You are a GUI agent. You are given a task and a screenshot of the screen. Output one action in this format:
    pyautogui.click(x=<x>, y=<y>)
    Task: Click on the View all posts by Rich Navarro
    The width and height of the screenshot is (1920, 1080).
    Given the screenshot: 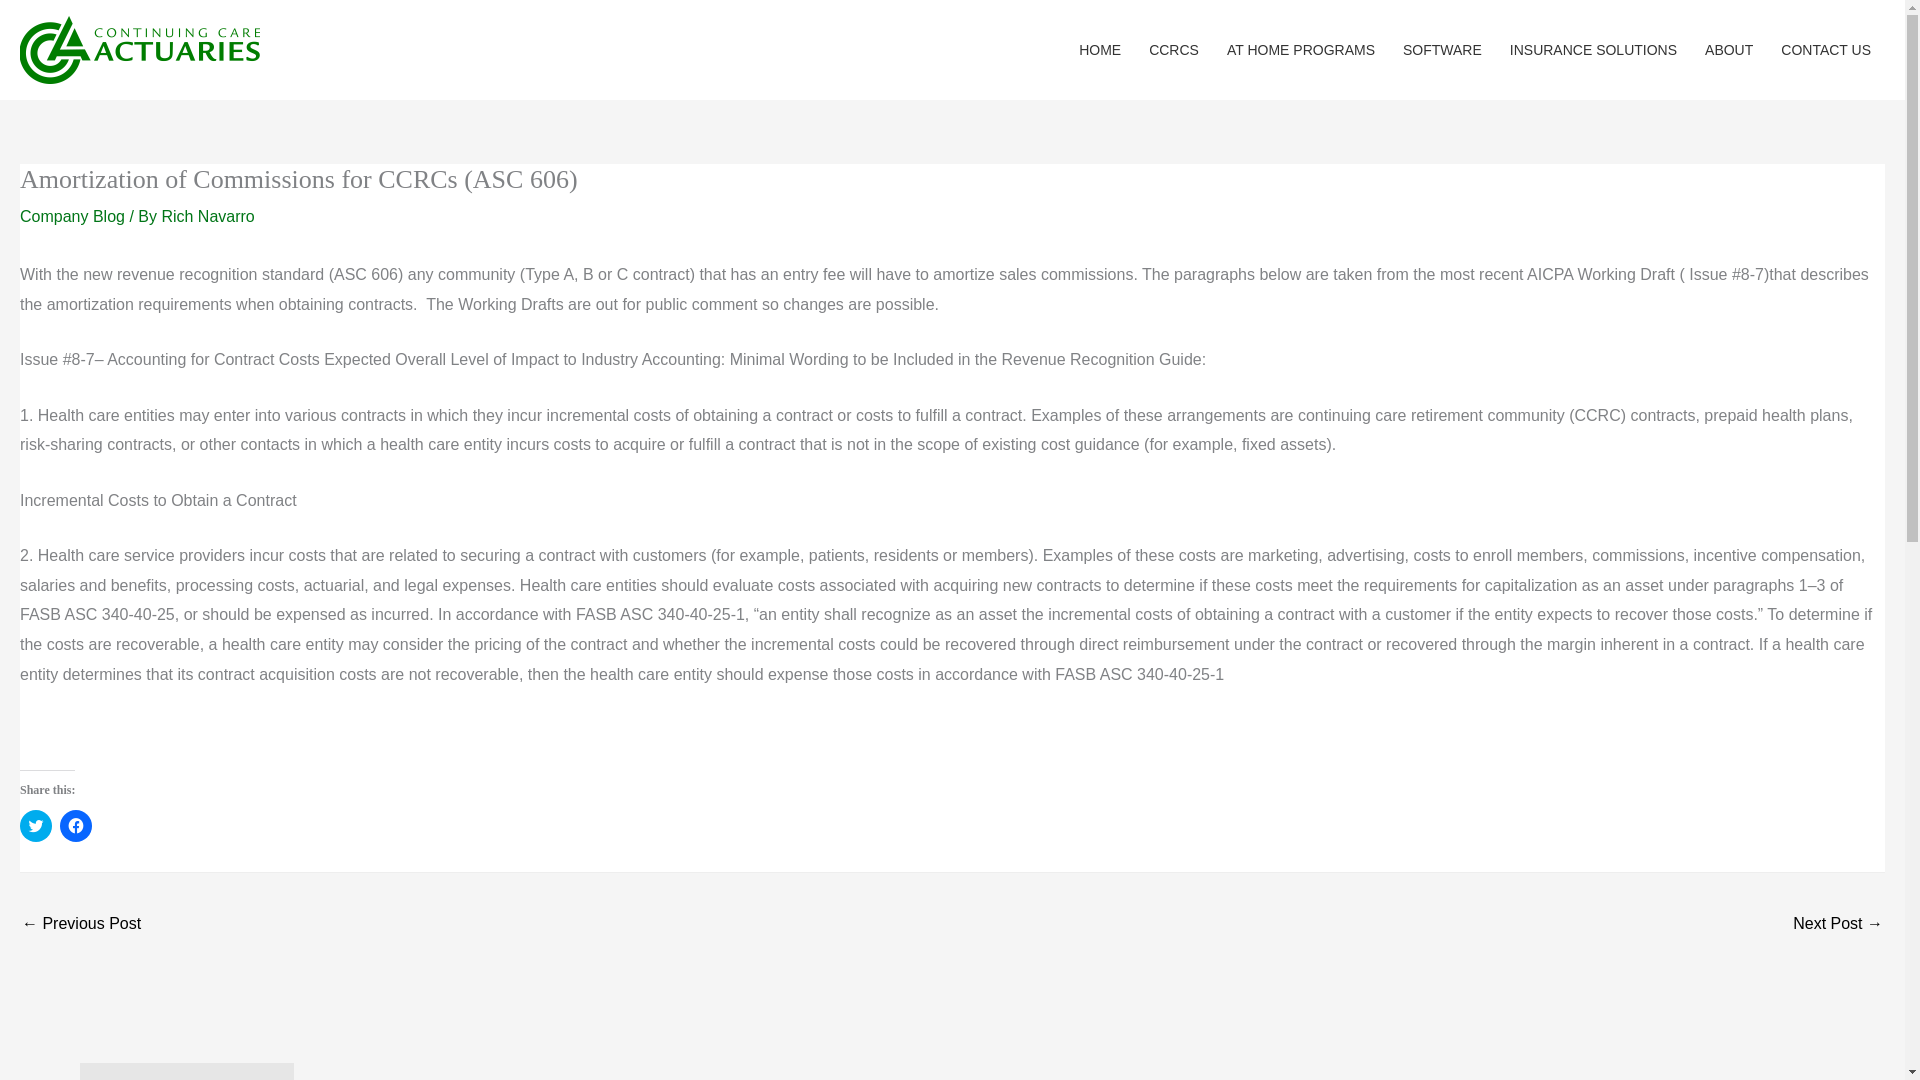 What is the action you would take?
    pyautogui.click(x=207, y=216)
    